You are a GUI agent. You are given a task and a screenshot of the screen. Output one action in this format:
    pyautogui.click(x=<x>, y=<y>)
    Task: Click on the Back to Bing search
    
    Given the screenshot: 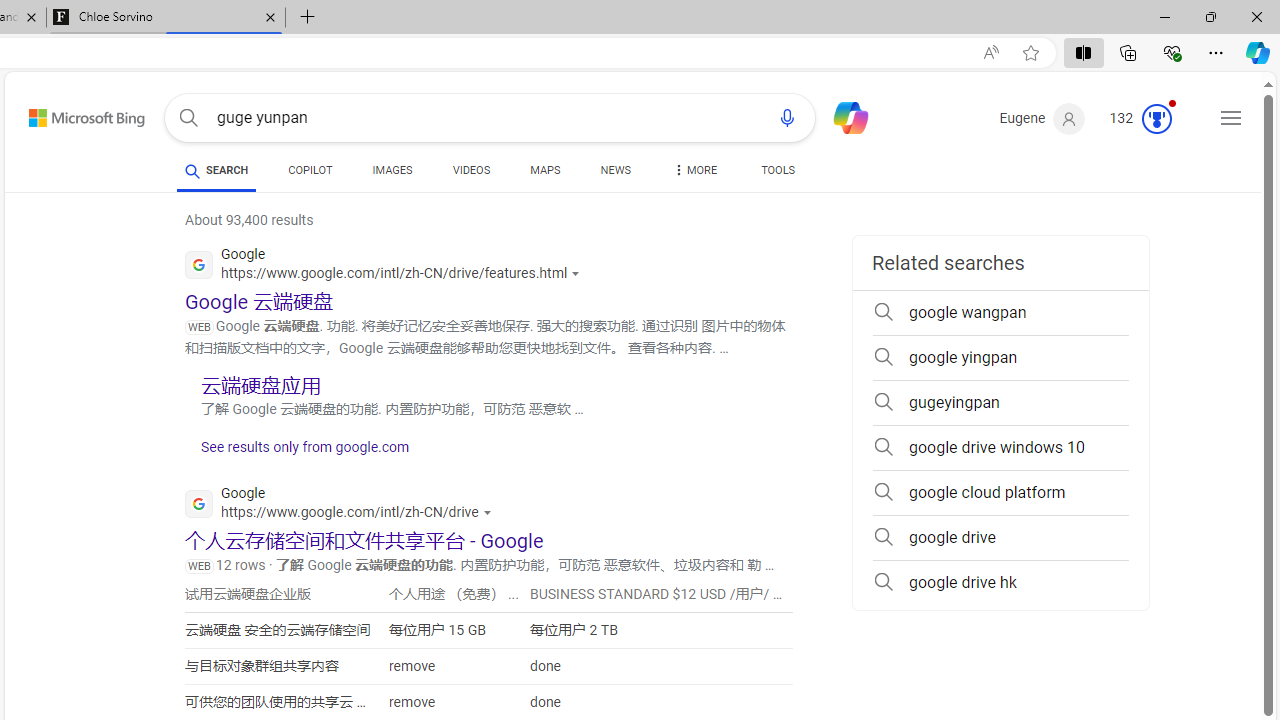 What is the action you would take?
    pyautogui.click(x=74, y=114)
    